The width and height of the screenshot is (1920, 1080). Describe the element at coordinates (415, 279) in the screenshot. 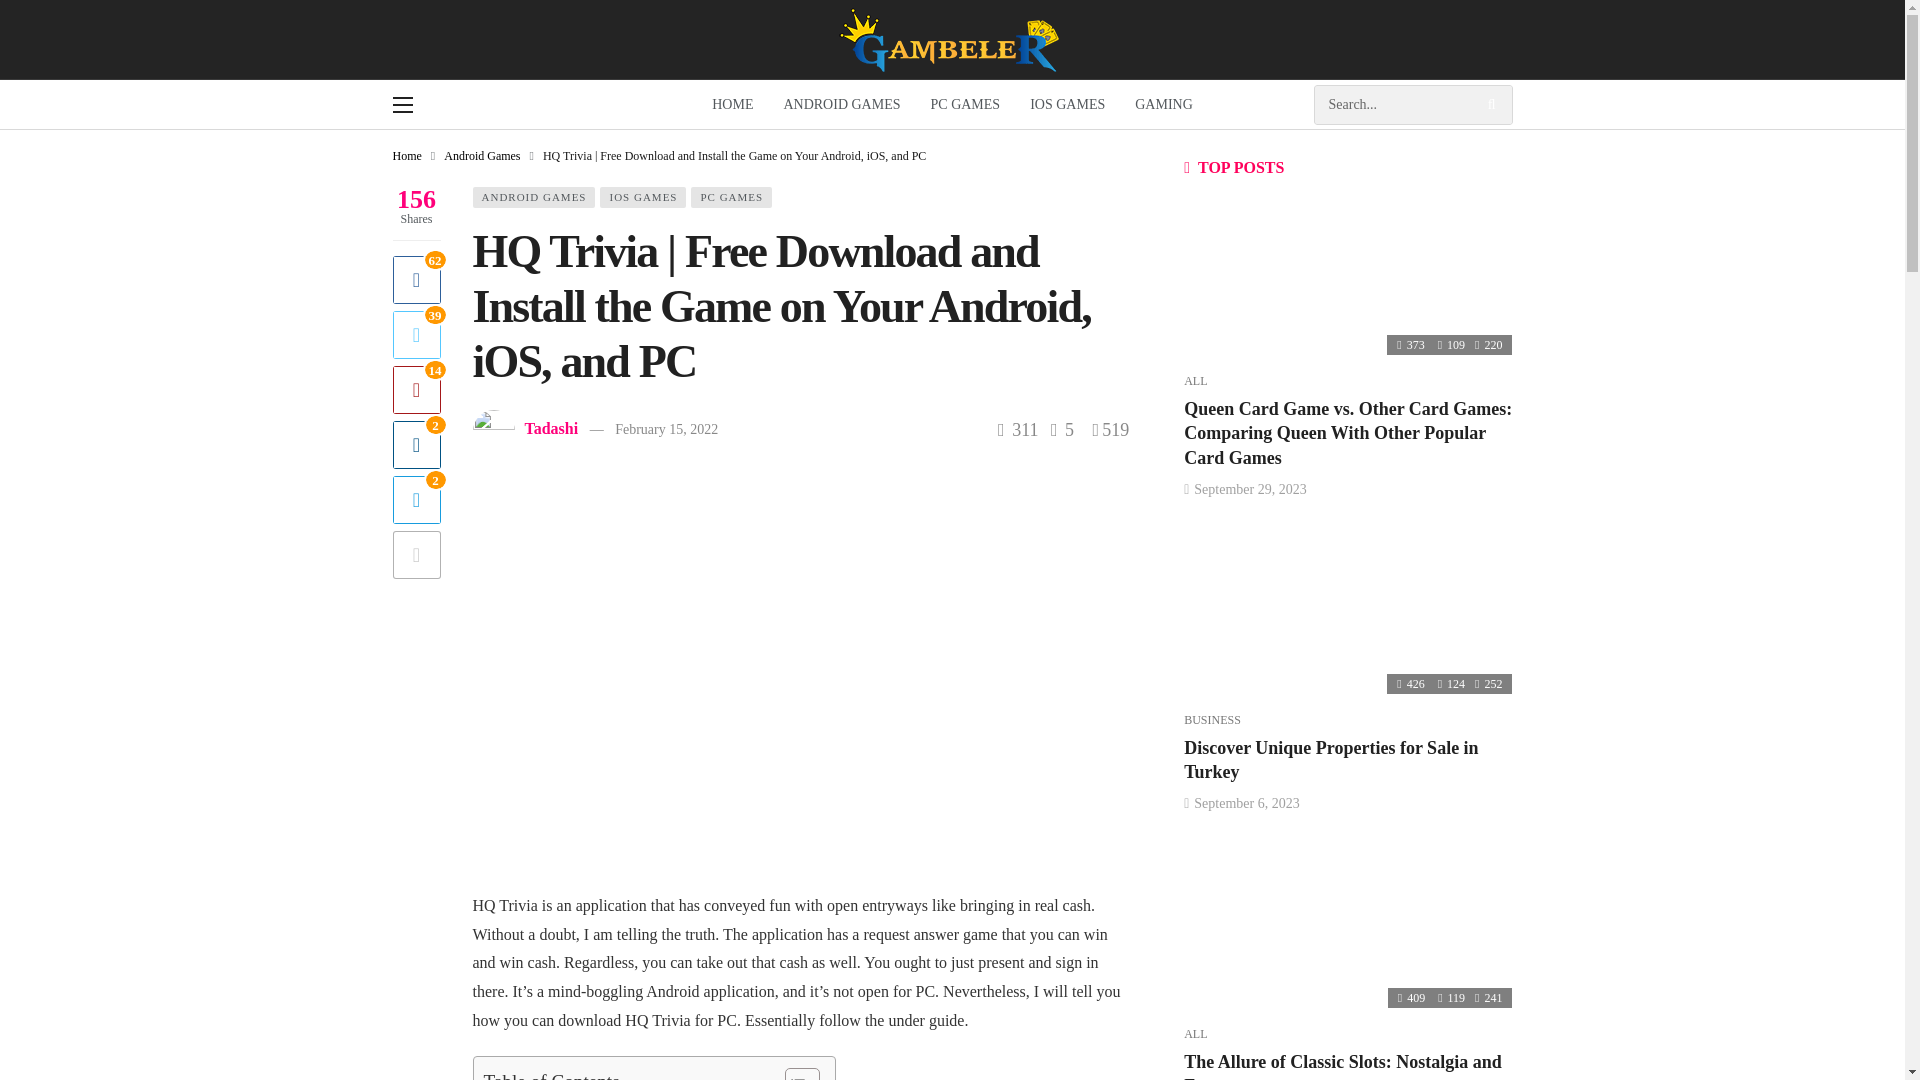

I see `62` at that location.